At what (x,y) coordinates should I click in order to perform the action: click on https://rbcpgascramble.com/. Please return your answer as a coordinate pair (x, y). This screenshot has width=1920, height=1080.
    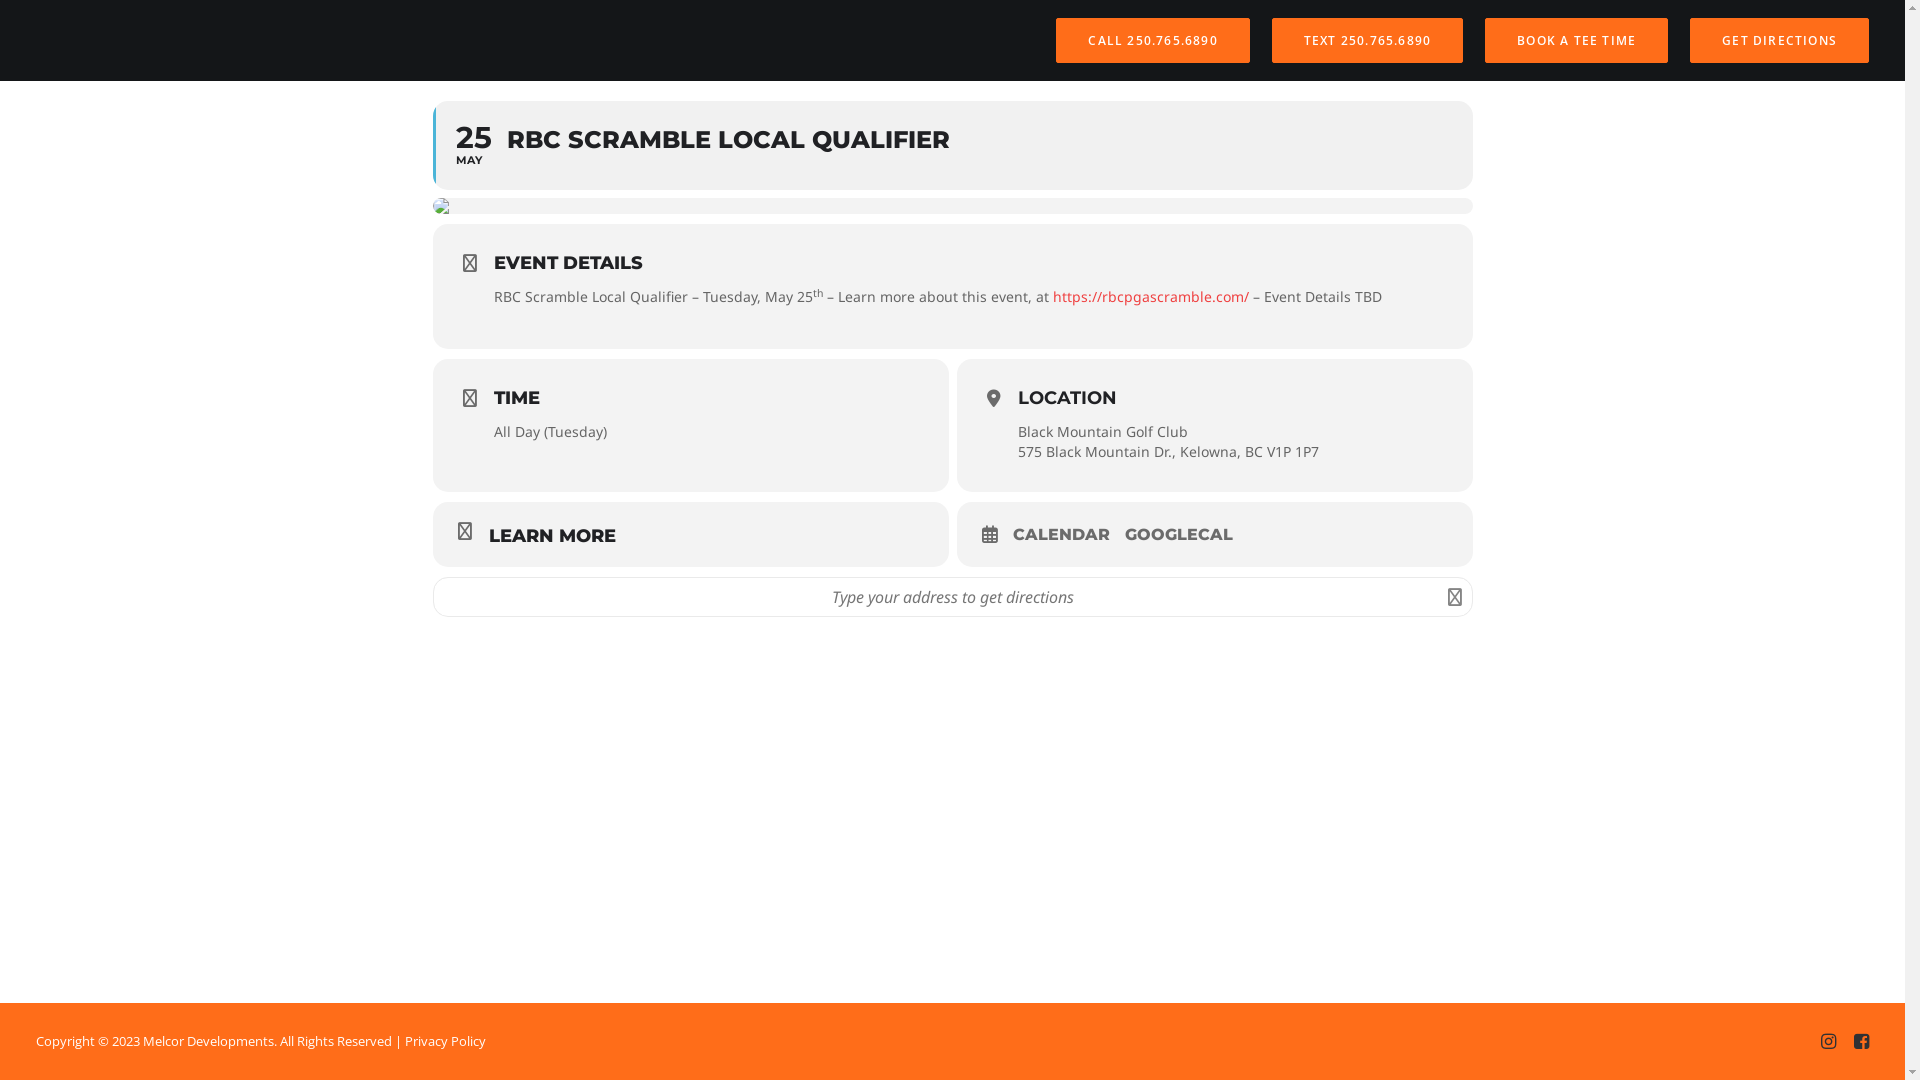
    Looking at the image, I should click on (1150, 296).